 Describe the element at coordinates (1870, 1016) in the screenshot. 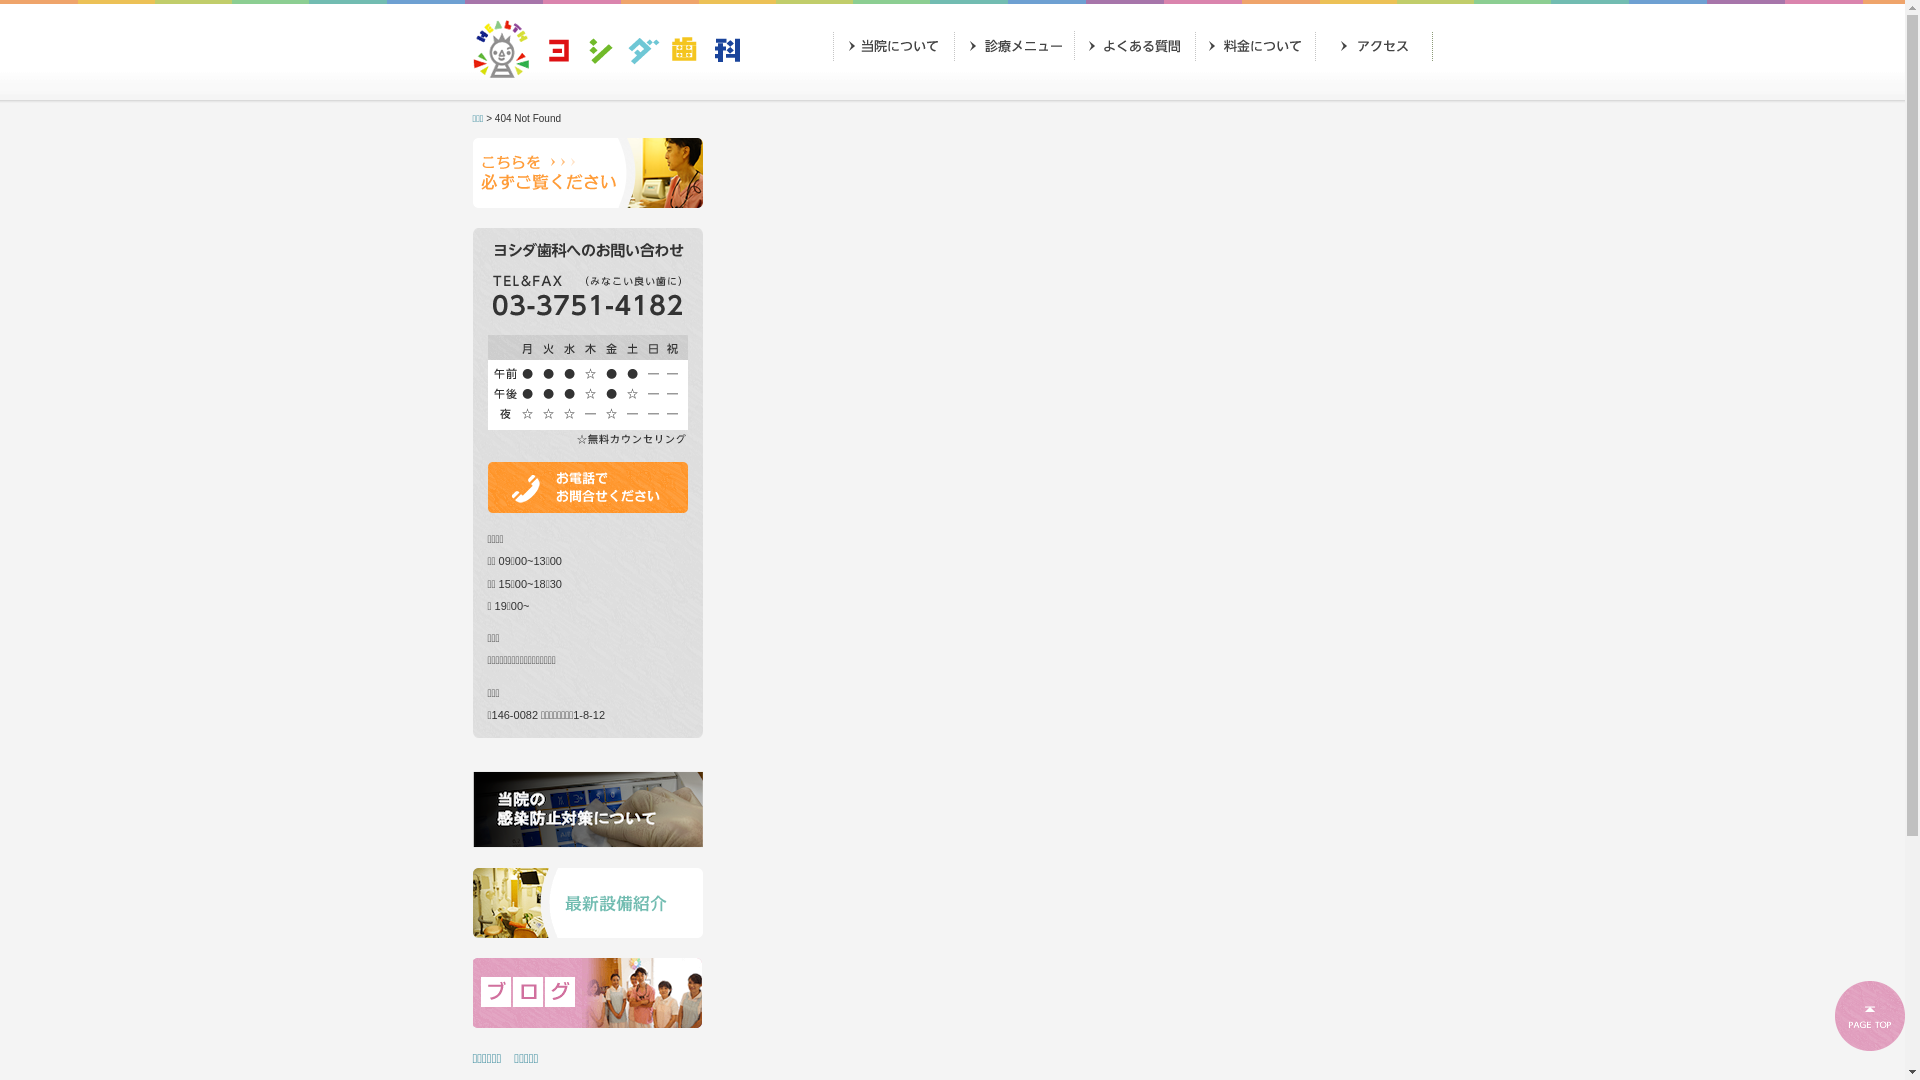

I see `pagetop` at that location.